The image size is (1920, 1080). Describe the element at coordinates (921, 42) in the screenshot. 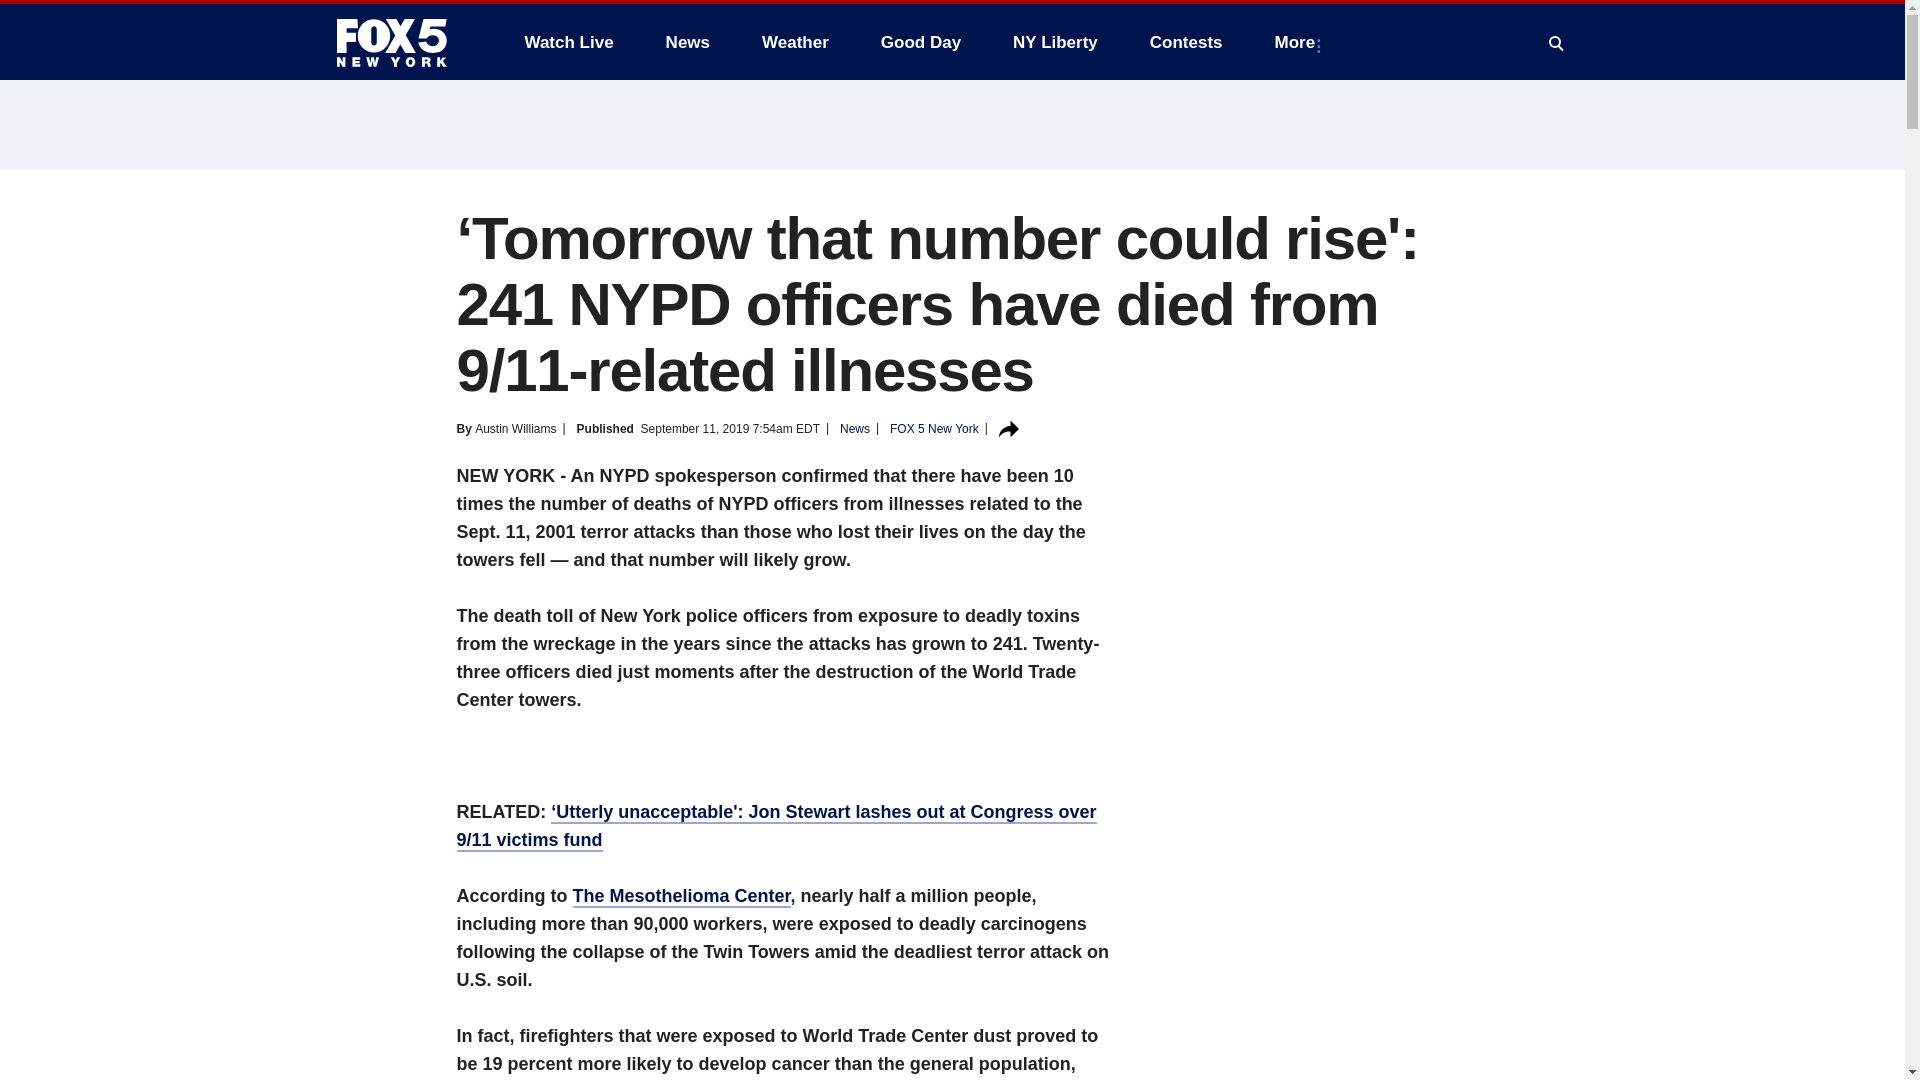

I see `Good Day` at that location.